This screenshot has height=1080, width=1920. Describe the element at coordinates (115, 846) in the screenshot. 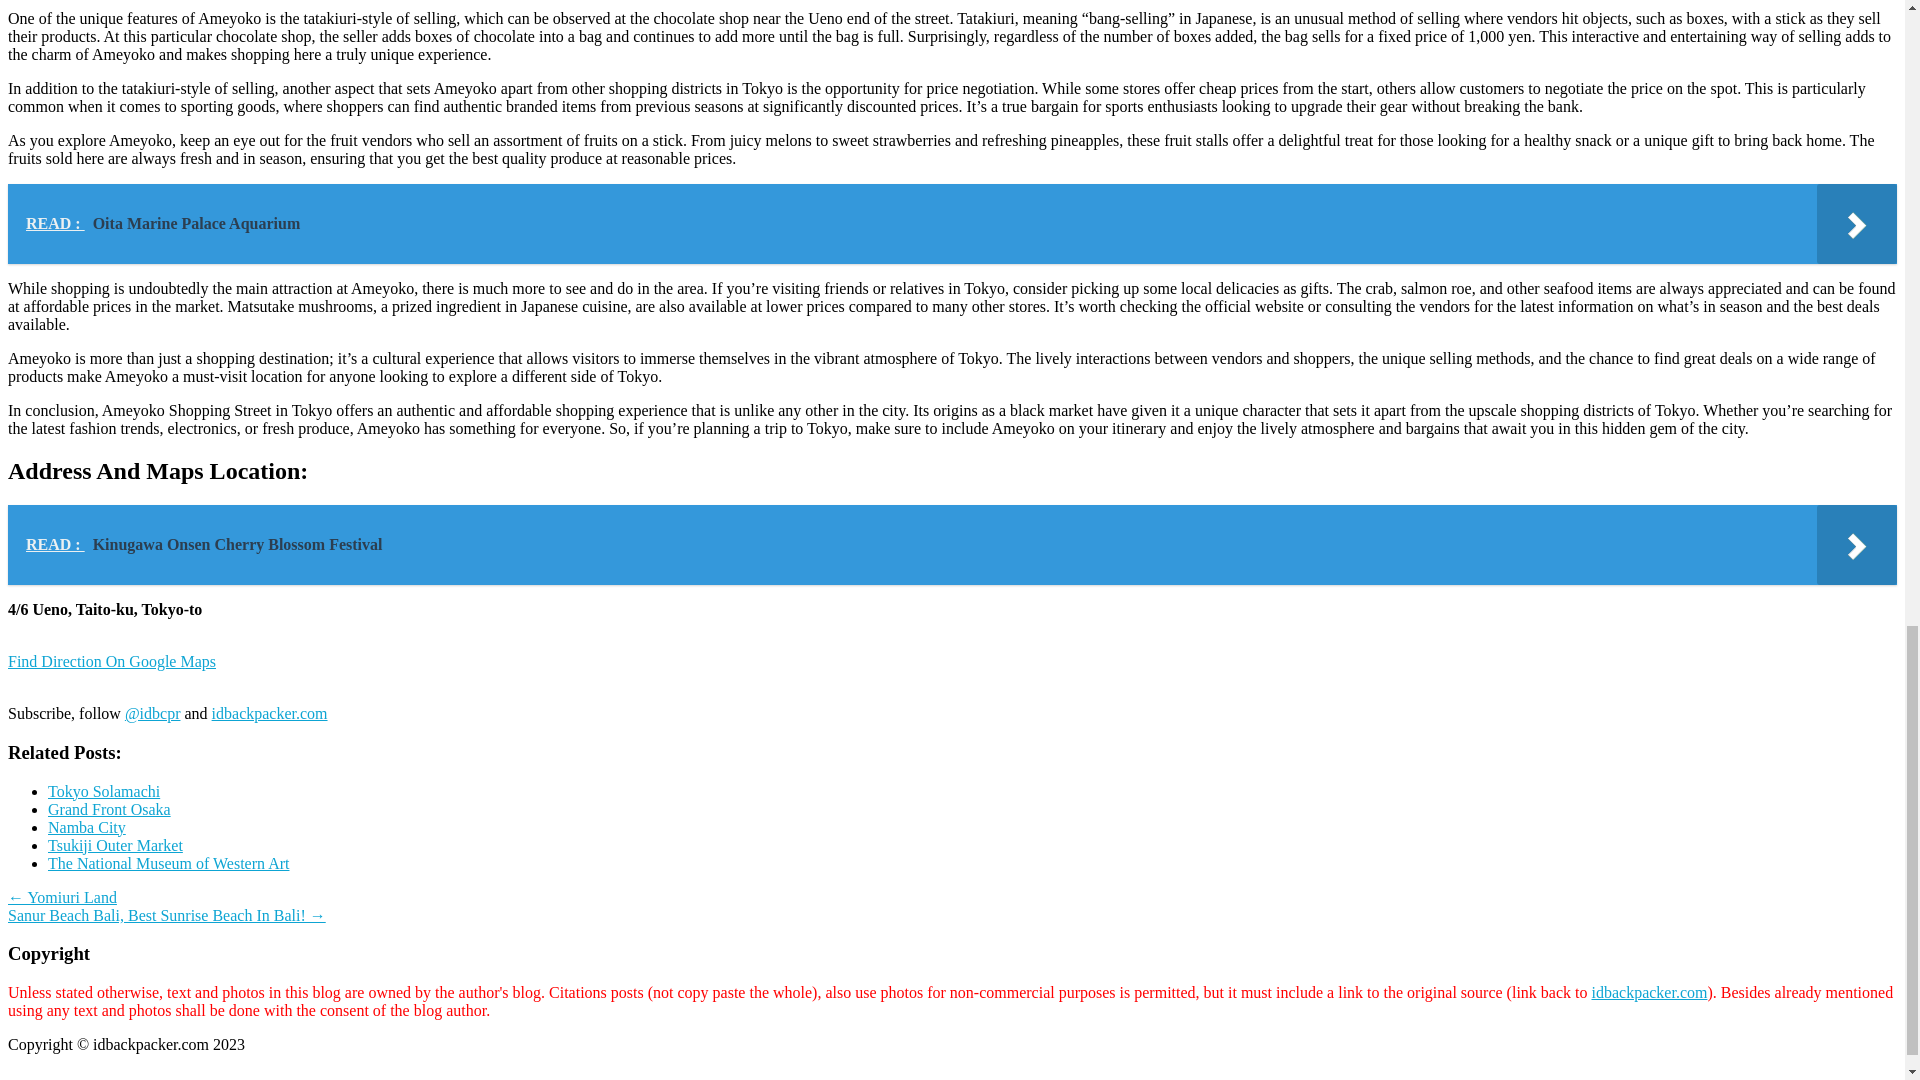

I see `Tsukiji Outer Market` at that location.